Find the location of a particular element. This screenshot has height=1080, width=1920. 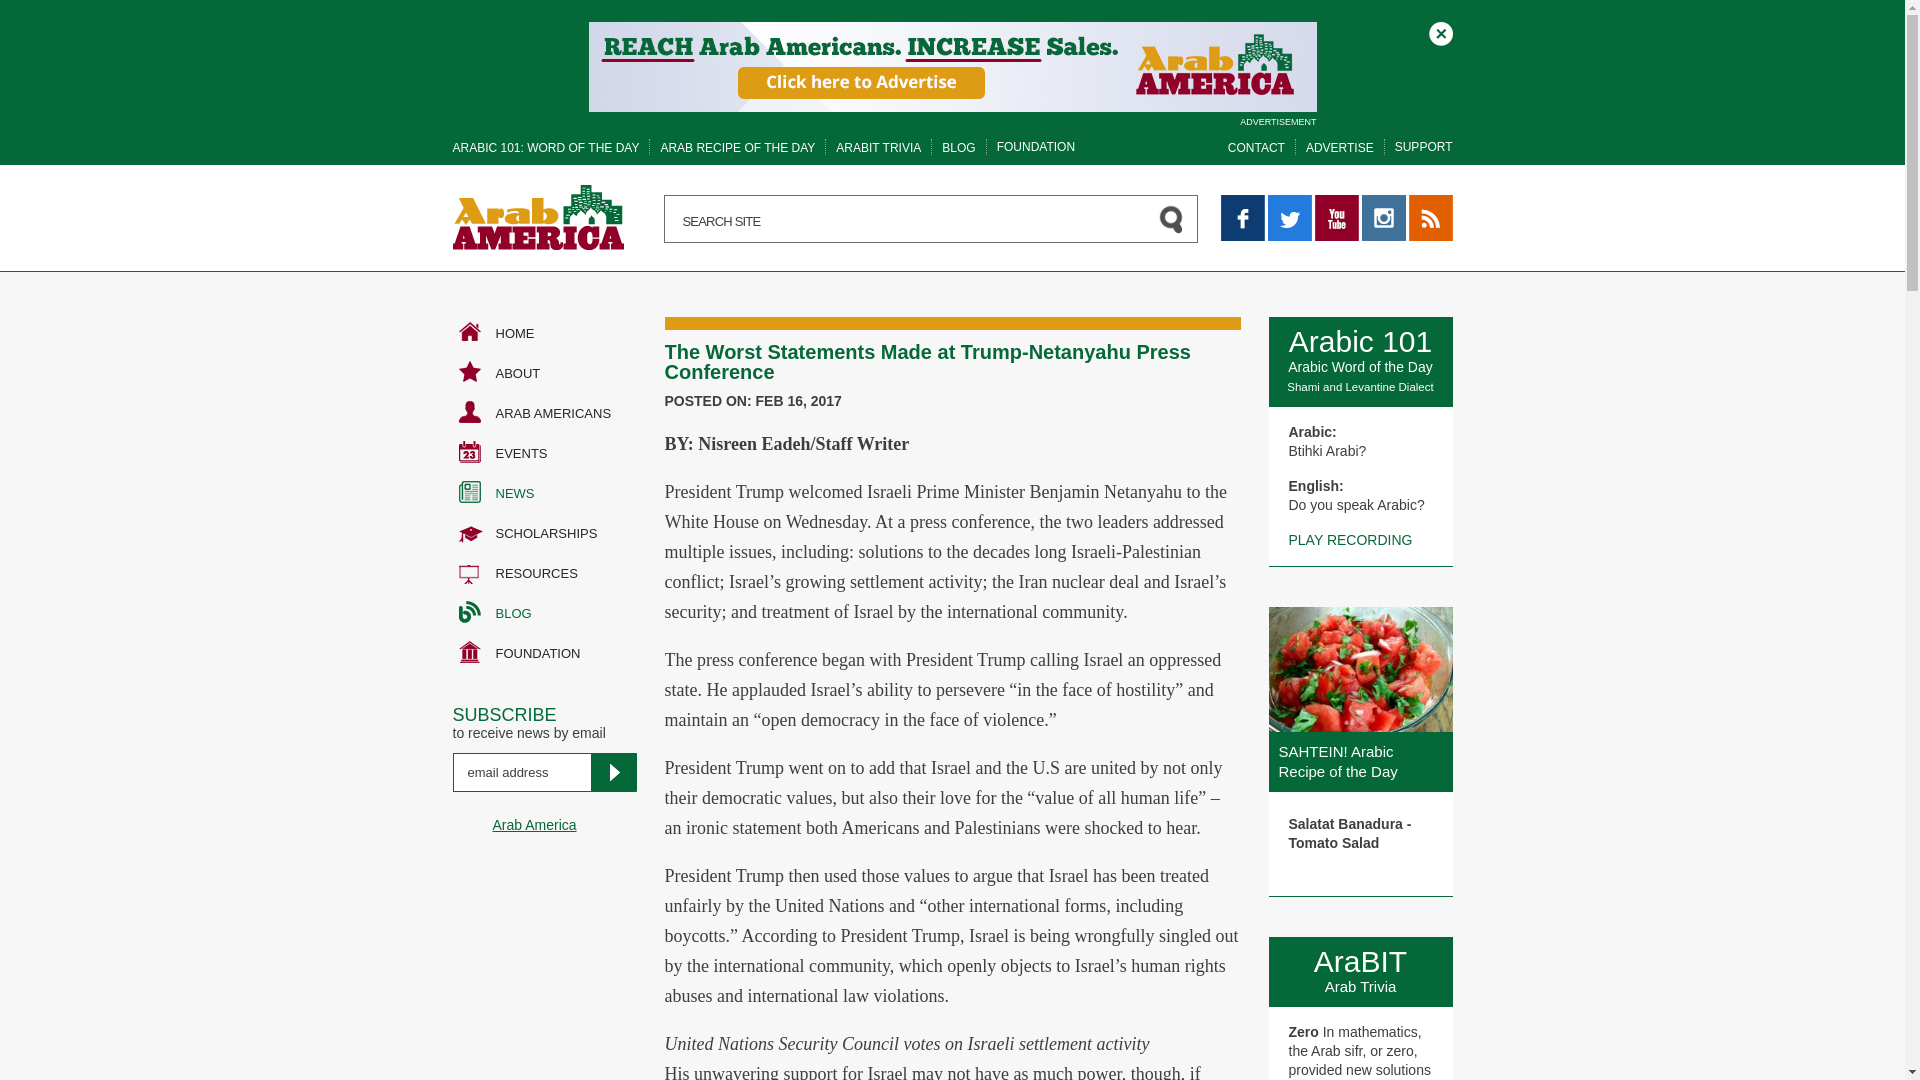

Instagram is located at coordinates (1383, 218).